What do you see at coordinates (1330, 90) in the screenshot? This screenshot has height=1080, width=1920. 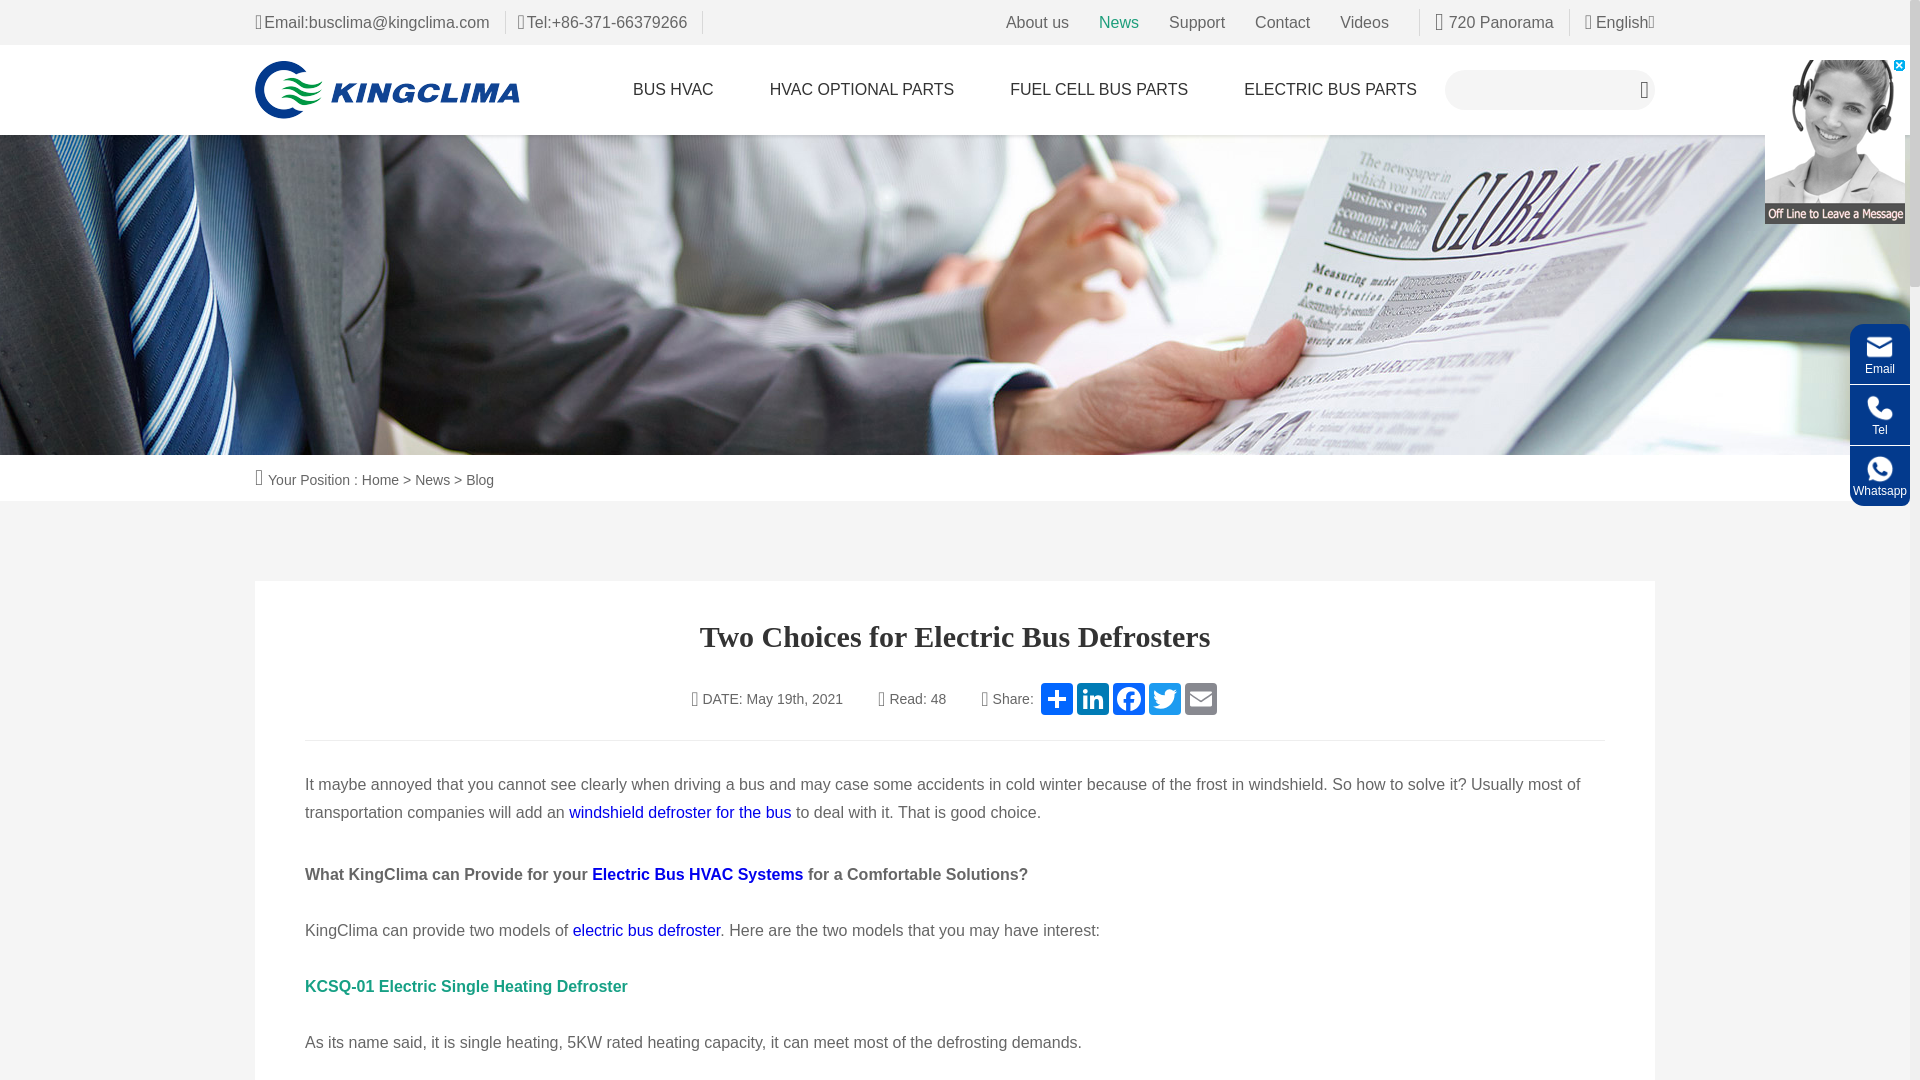 I see `Electric Bus Parts` at bounding box center [1330, 90].